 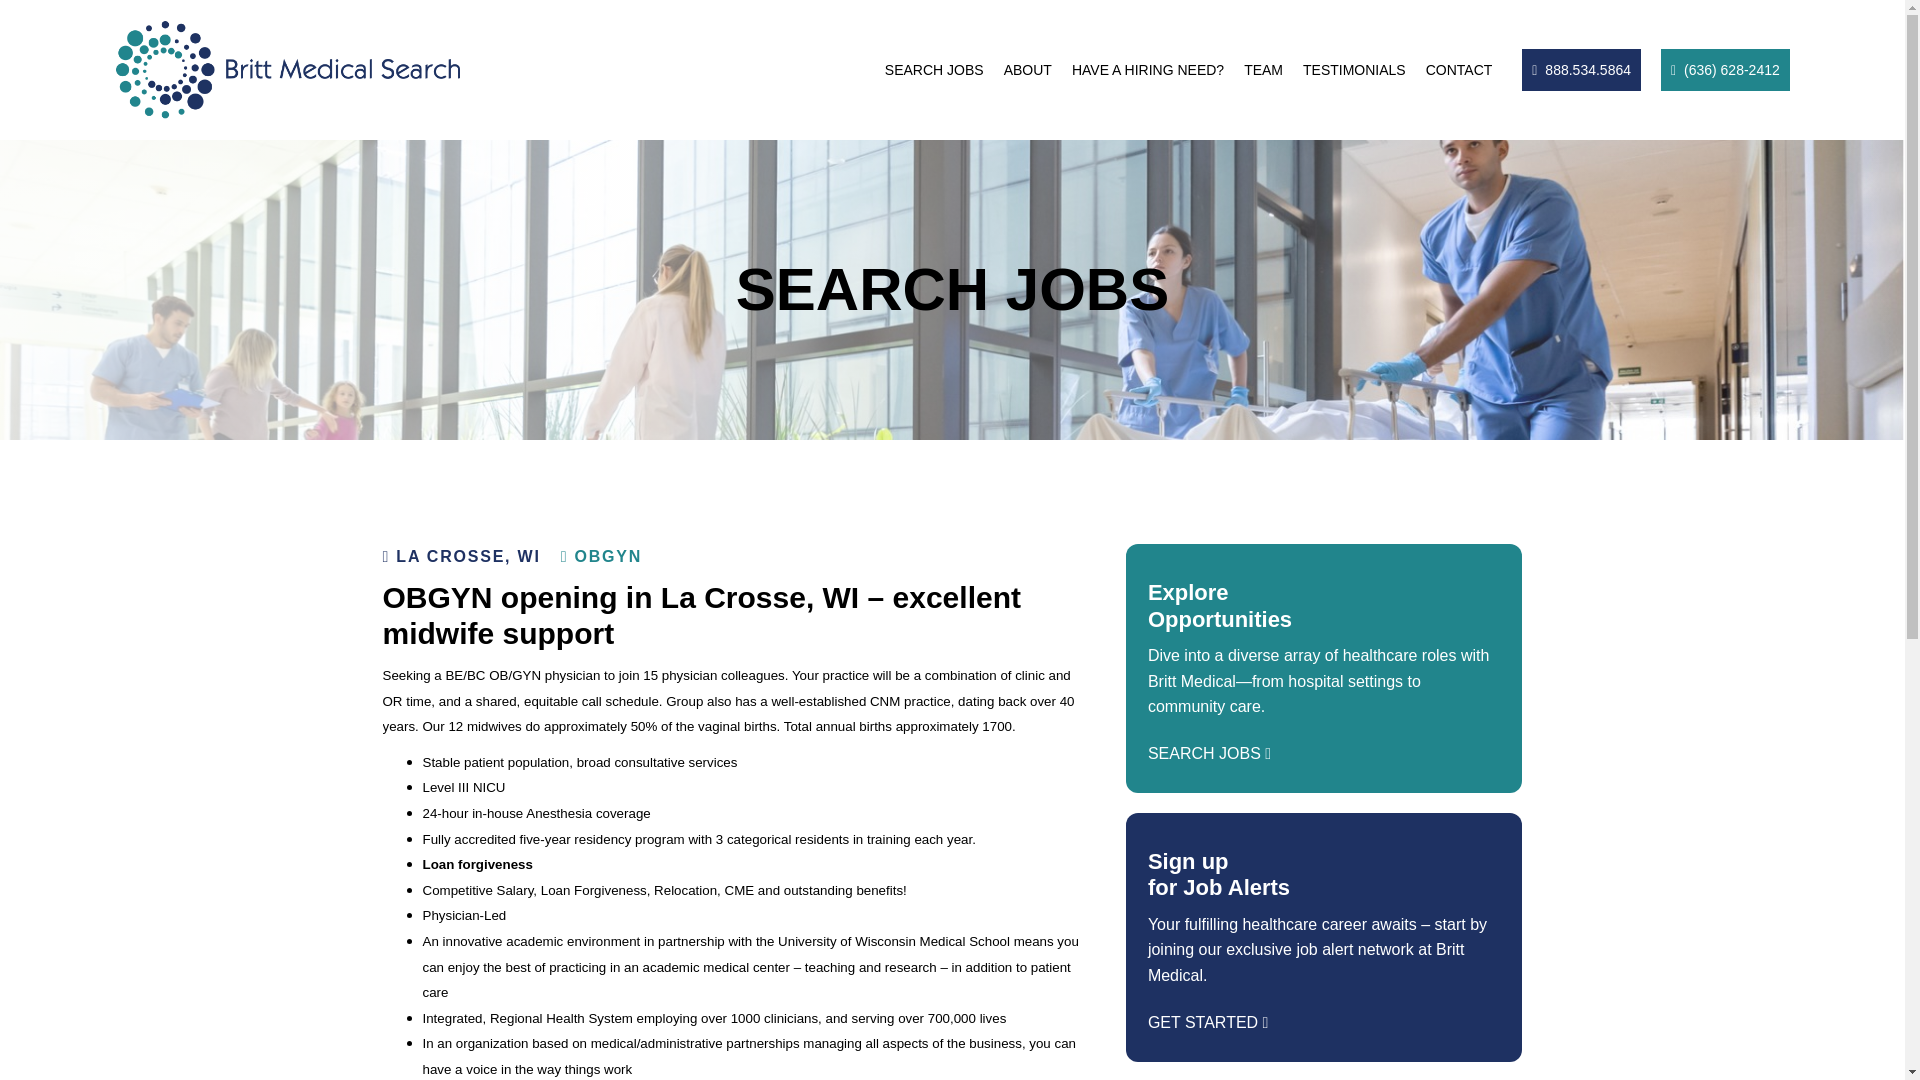 I want to click on HAVE A HIRING NEED?, so click(x=1148, y=69).